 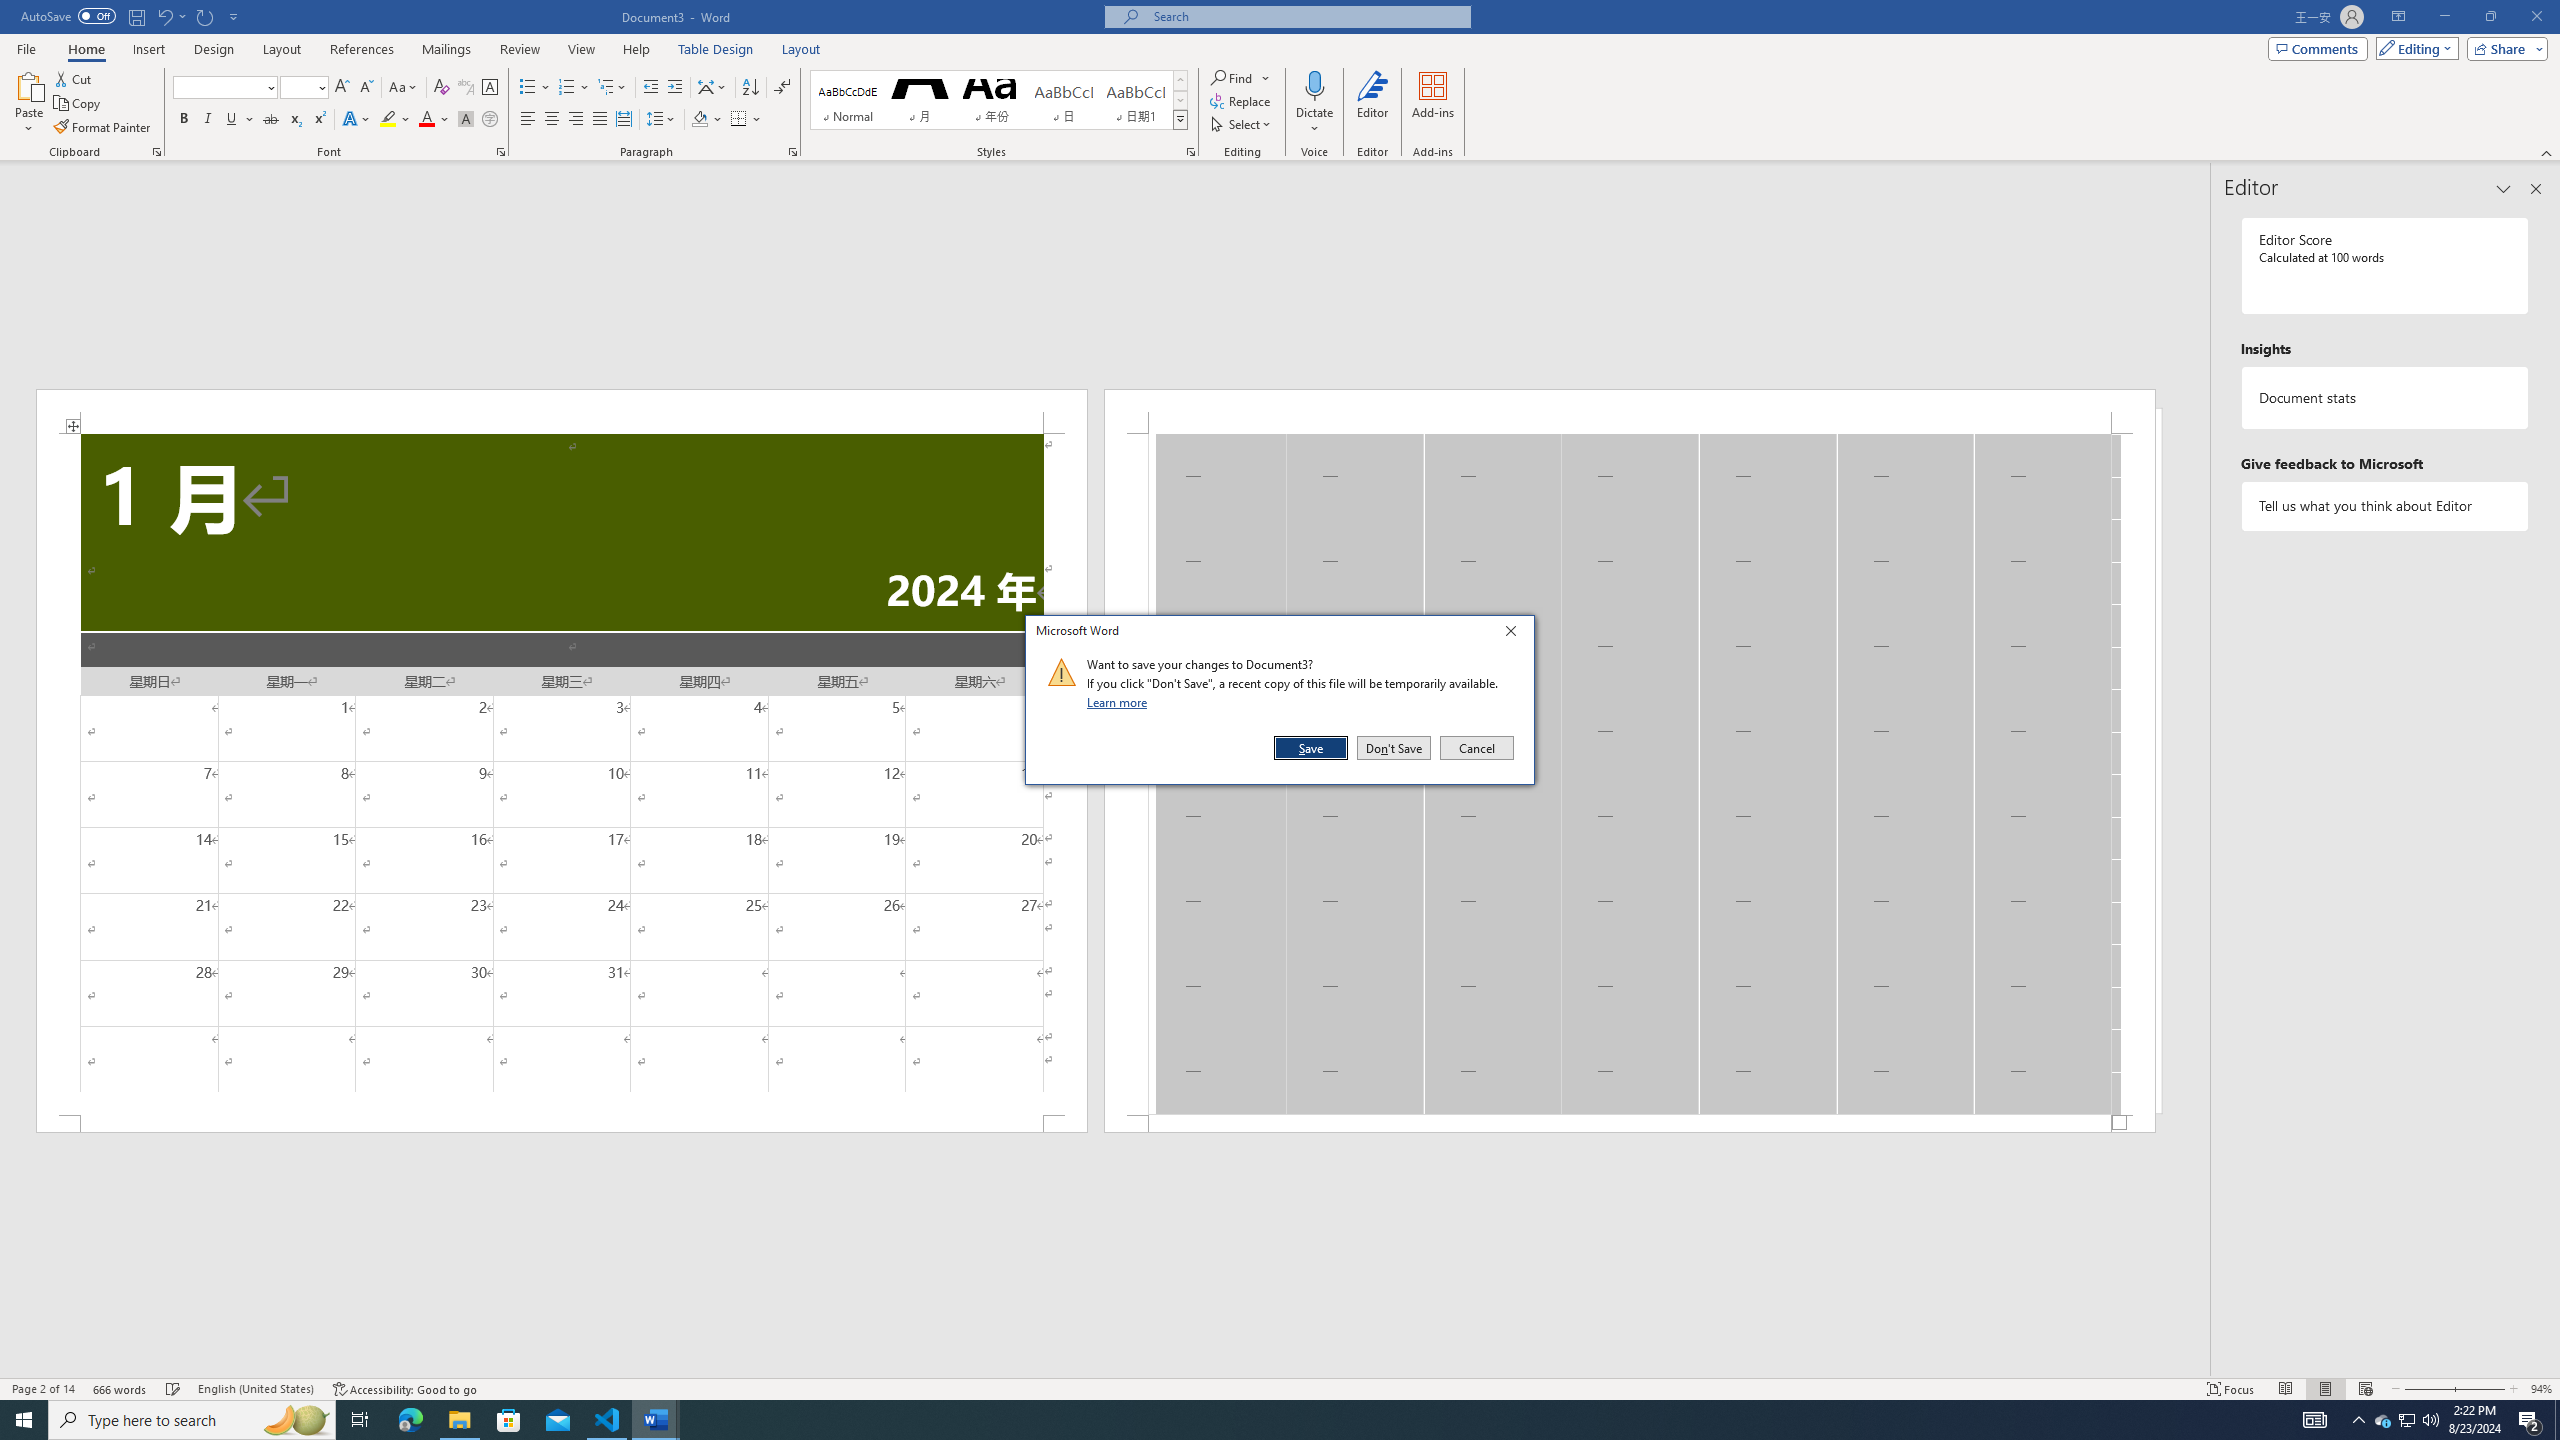 I want to click on Underline, so click(x=232, y=120).